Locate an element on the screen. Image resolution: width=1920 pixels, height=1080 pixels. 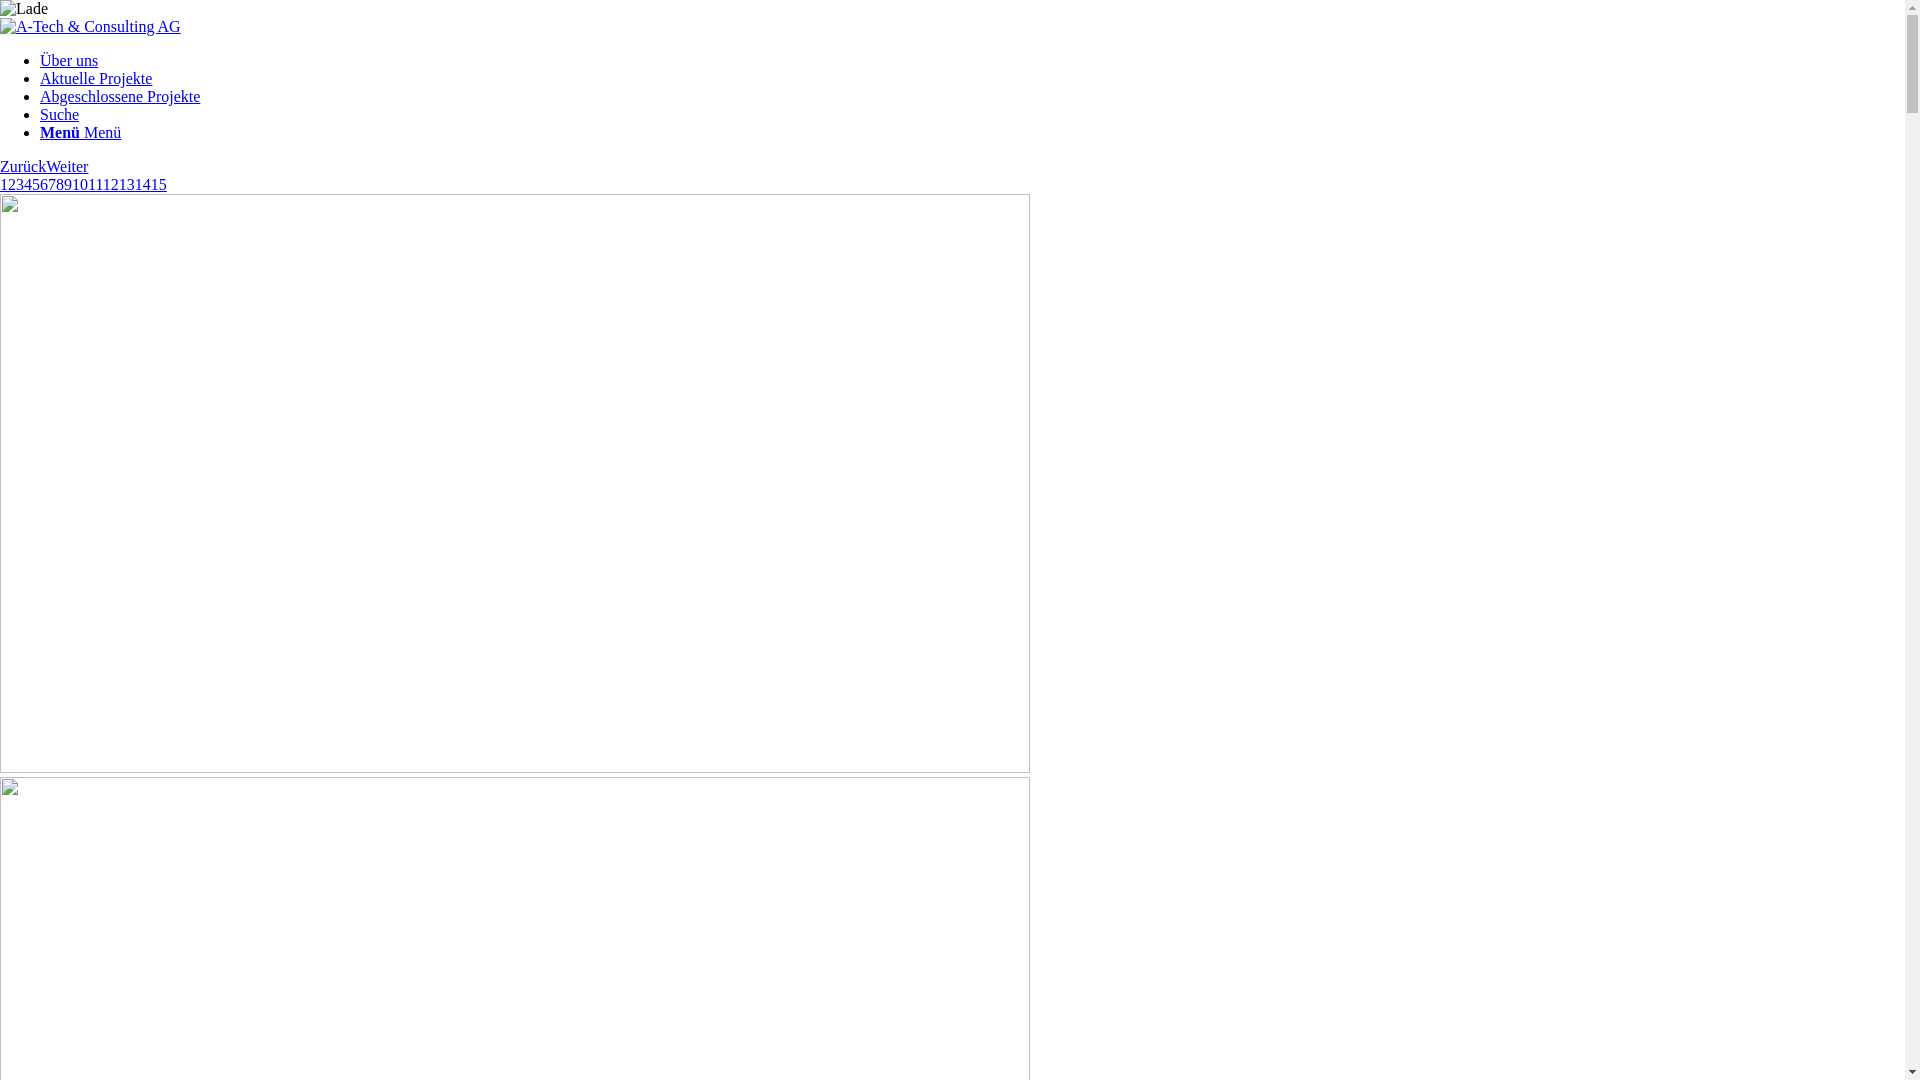
14 is located at coordinates (143, 184).